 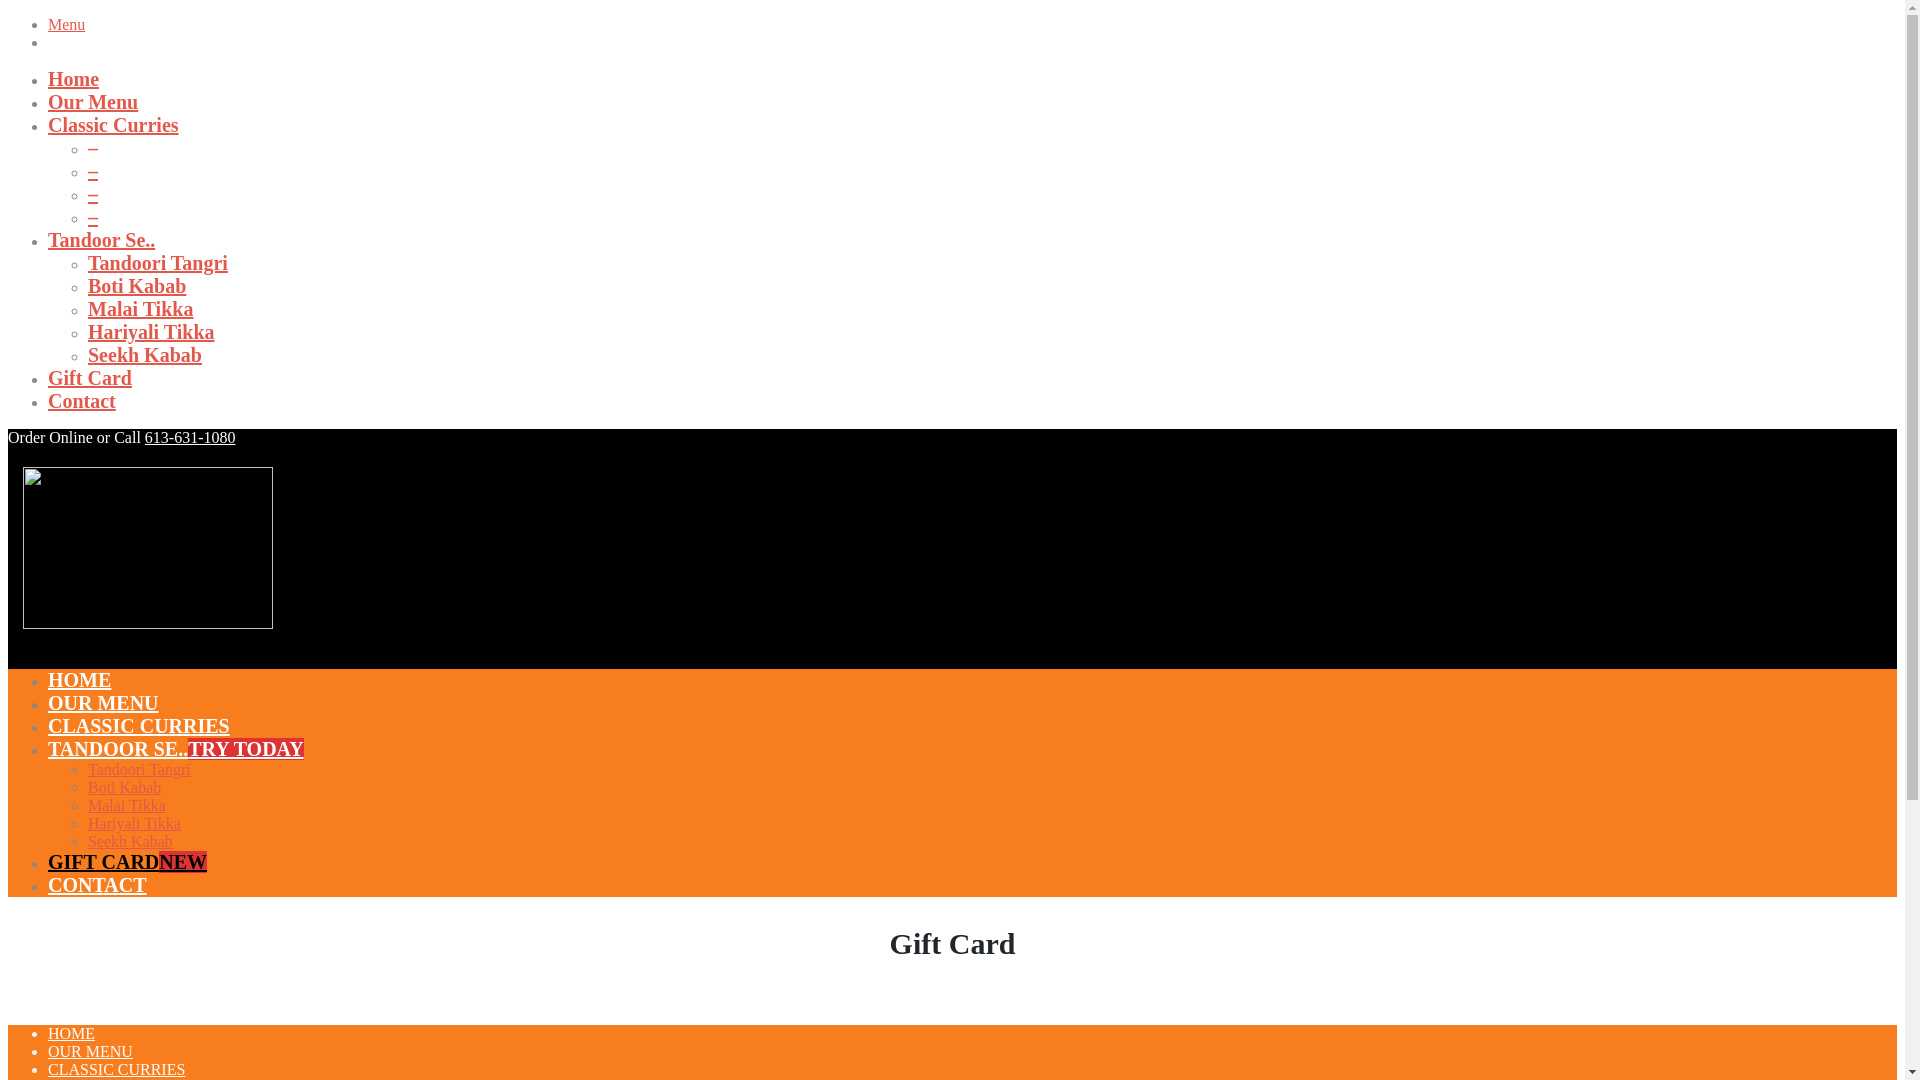 I want to click on CLASSIC CURRIES, so click(x=139, y=726).